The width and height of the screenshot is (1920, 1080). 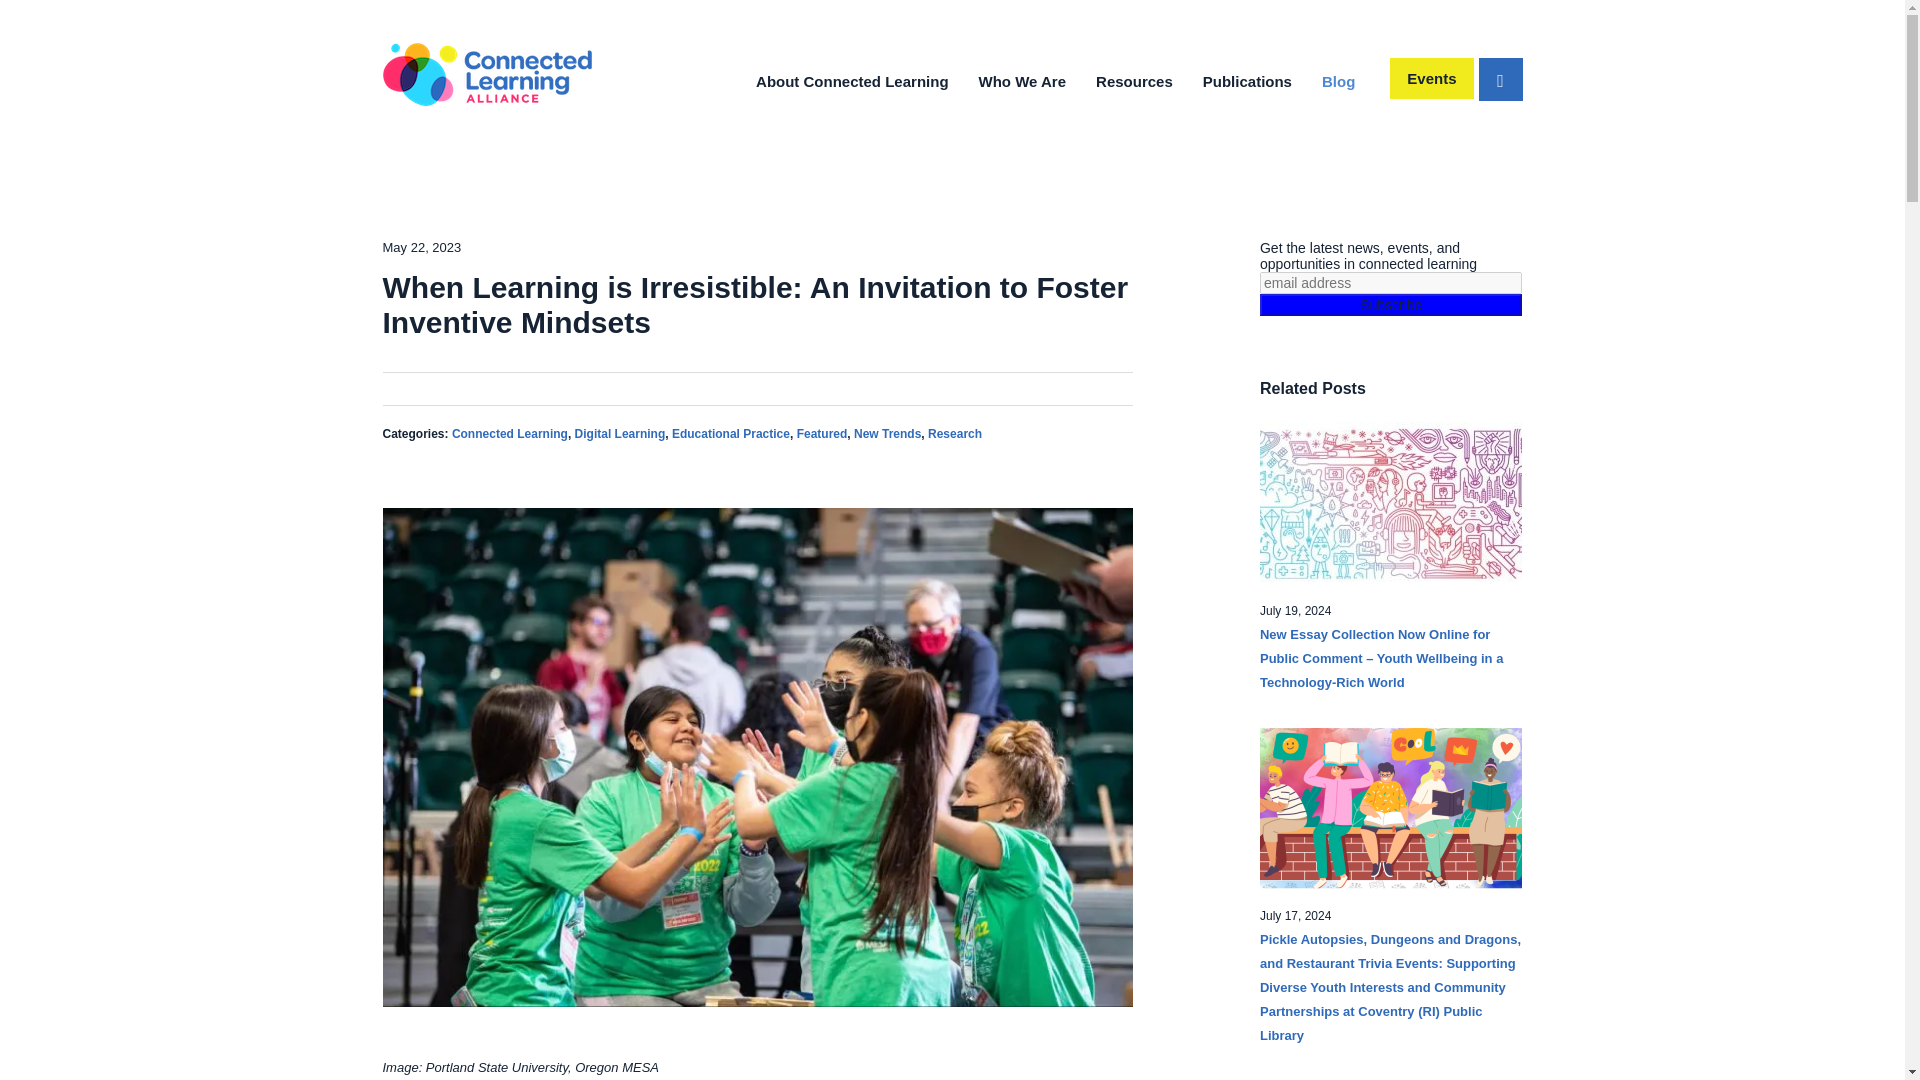 I want to click on Digital Learning, so click(x=620, y=433).